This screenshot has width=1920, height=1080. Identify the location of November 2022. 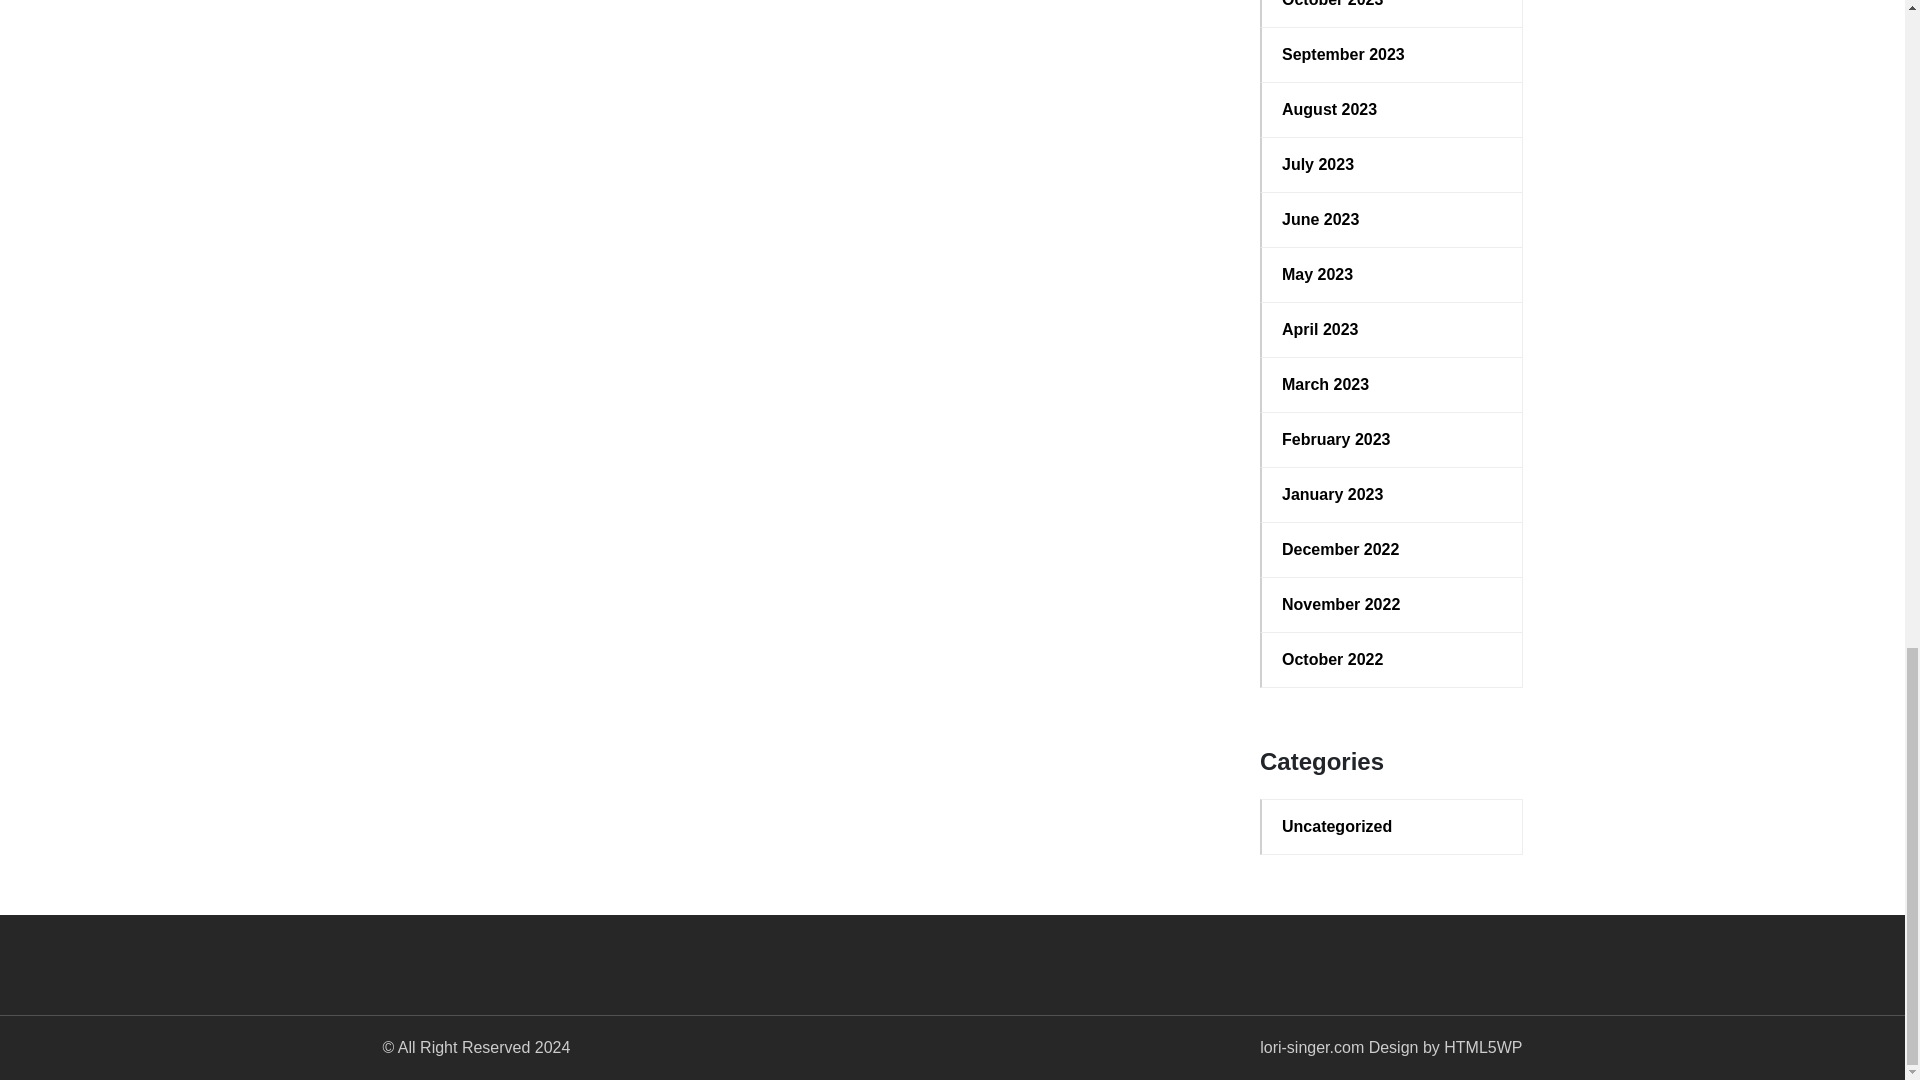
(1392, 604).